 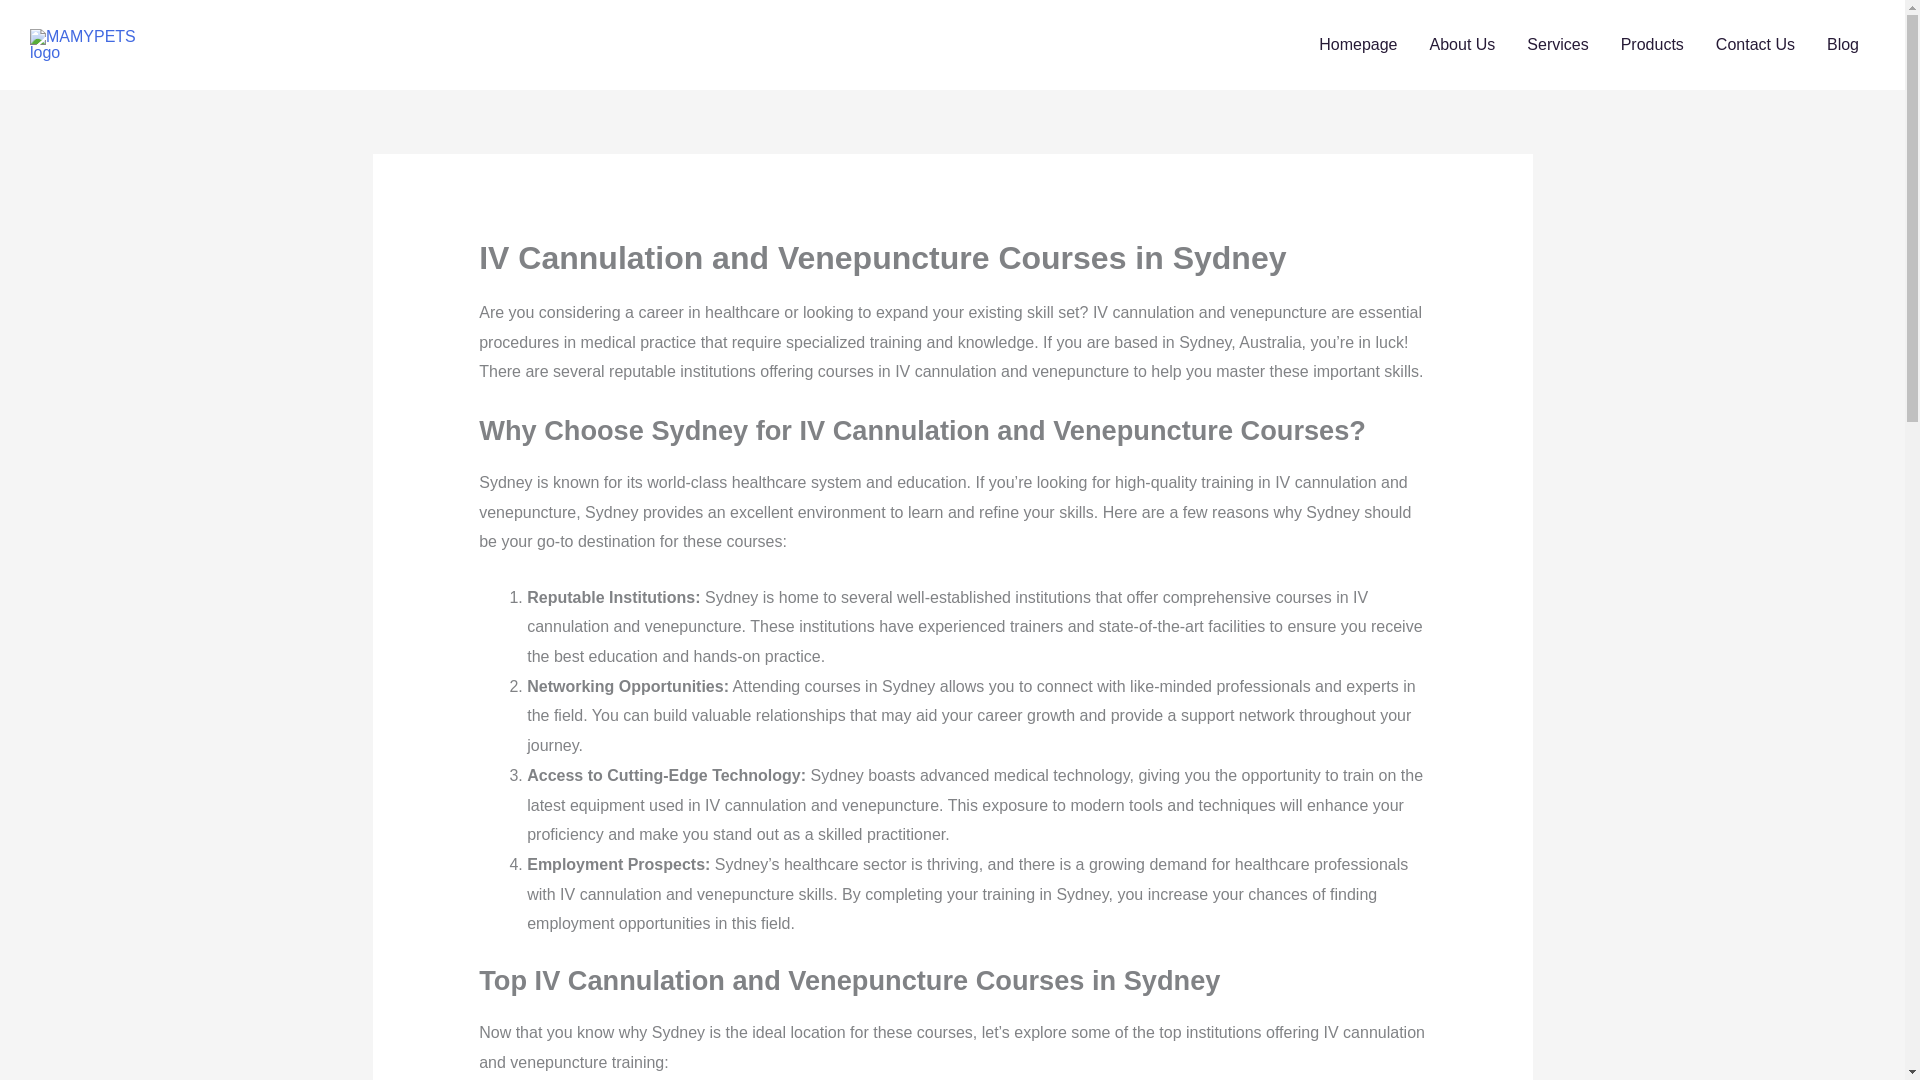 What do you see at coordinates (1358, 44) in the screenshot?
I see `Homepage` at bounding box center [1358, 44].